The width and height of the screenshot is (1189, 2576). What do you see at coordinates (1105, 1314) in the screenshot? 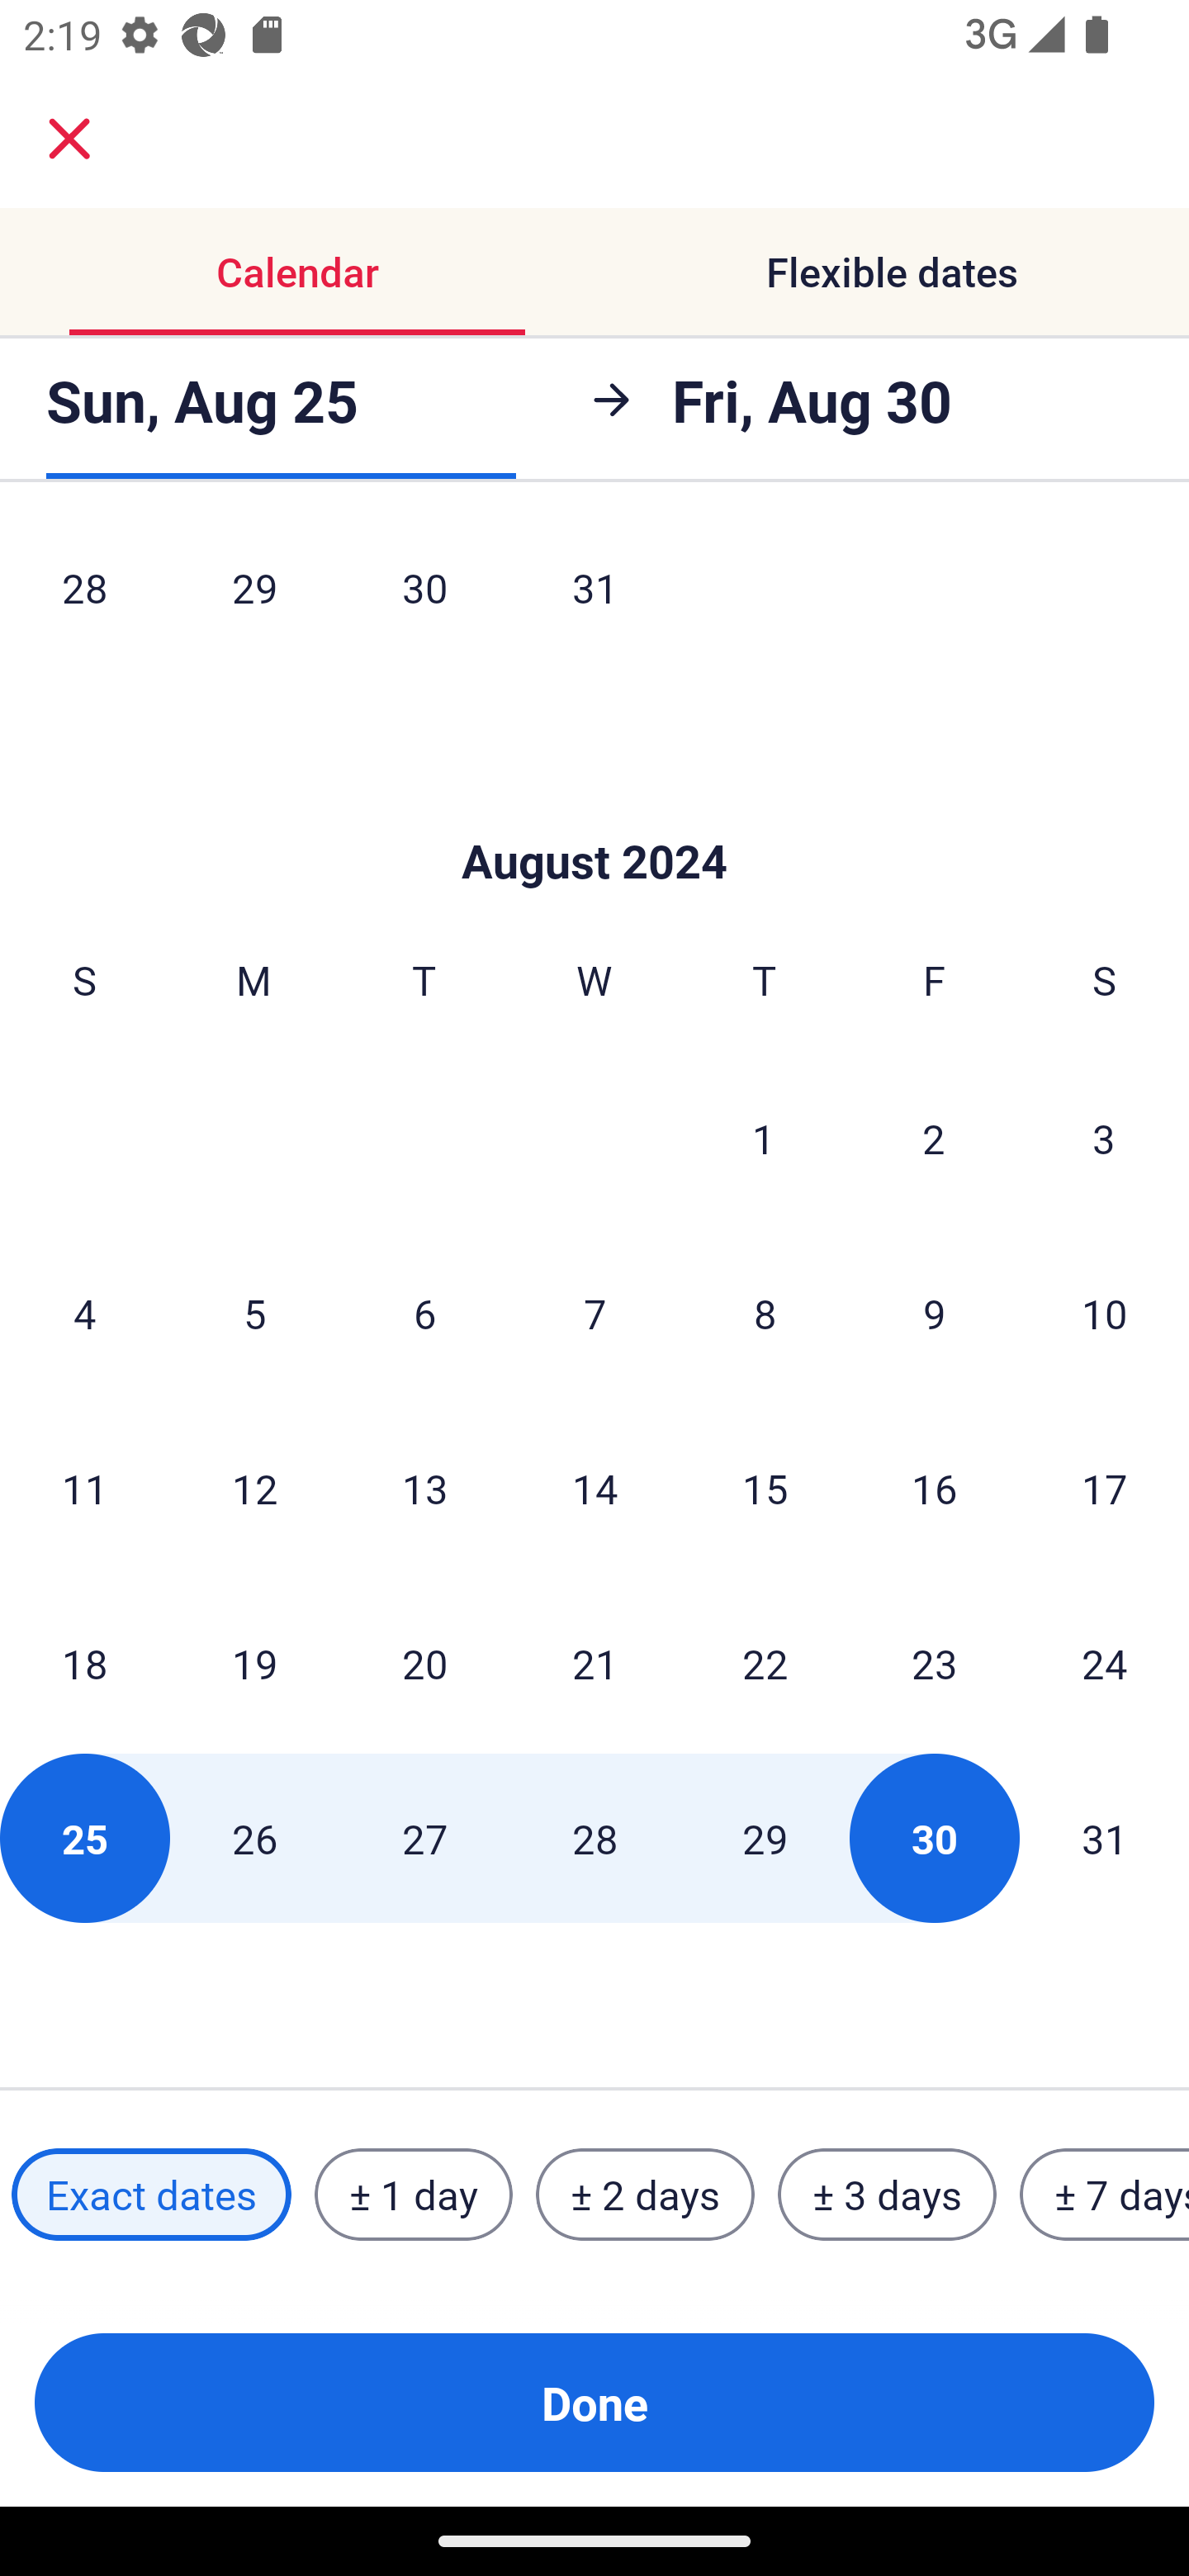
I see `10 Saturday, August 10, 2024` at bounding box center [1105, 1314].